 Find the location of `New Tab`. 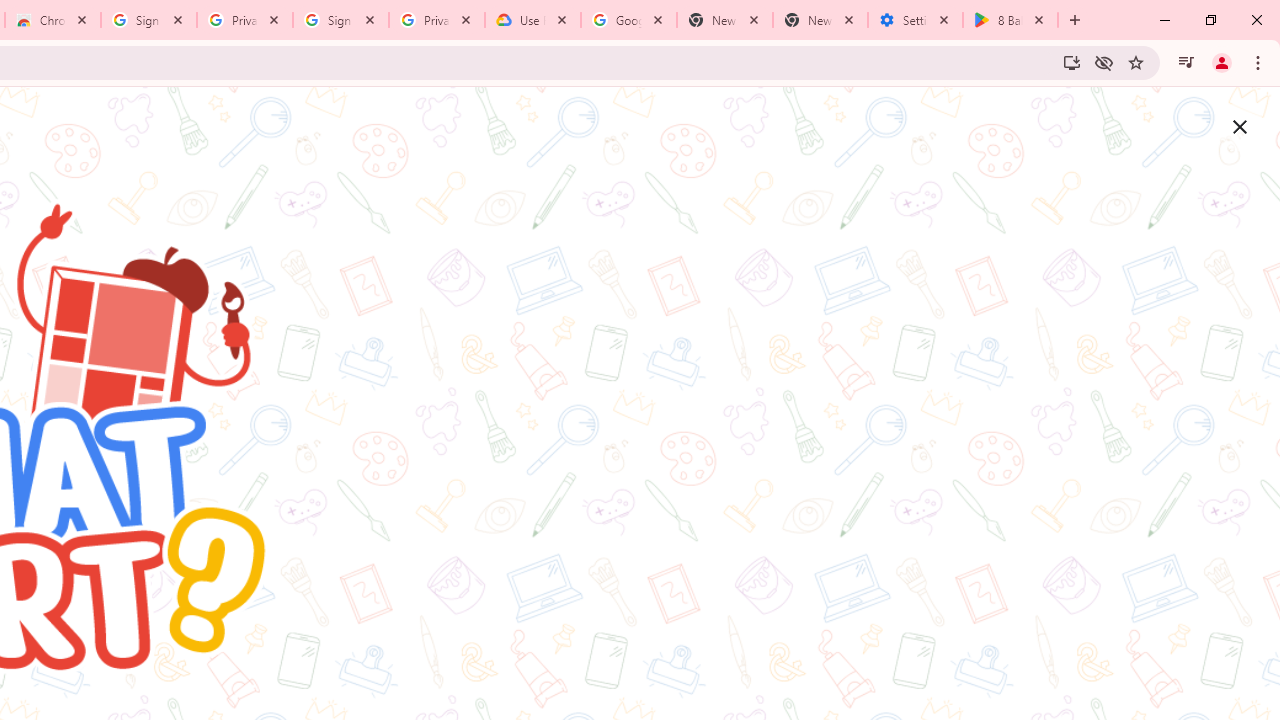

New Tab is located at coordinates (820, 20).